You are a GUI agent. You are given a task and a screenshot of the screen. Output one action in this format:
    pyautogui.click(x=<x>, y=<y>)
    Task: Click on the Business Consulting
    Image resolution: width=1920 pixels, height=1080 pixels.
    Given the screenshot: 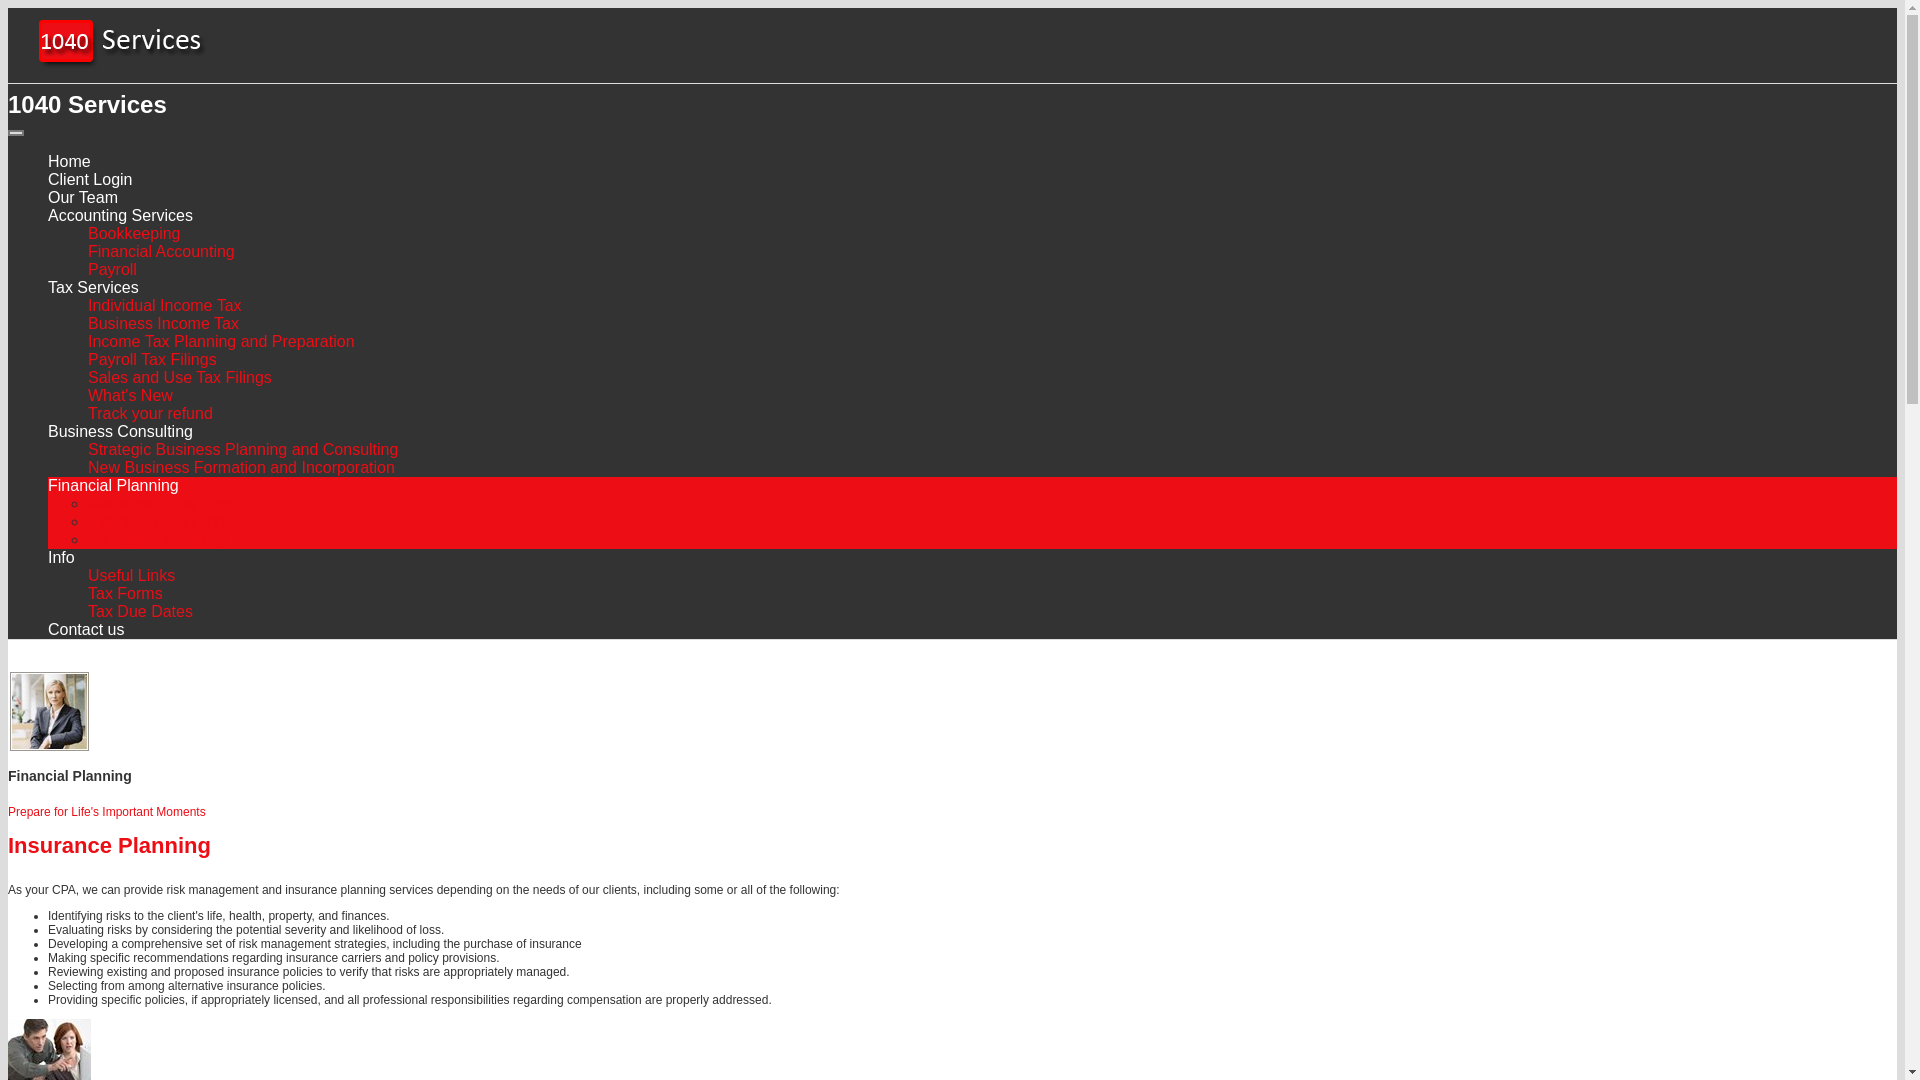 What is the action you would take?
    pyautogui.click(x=120, y=432)
    